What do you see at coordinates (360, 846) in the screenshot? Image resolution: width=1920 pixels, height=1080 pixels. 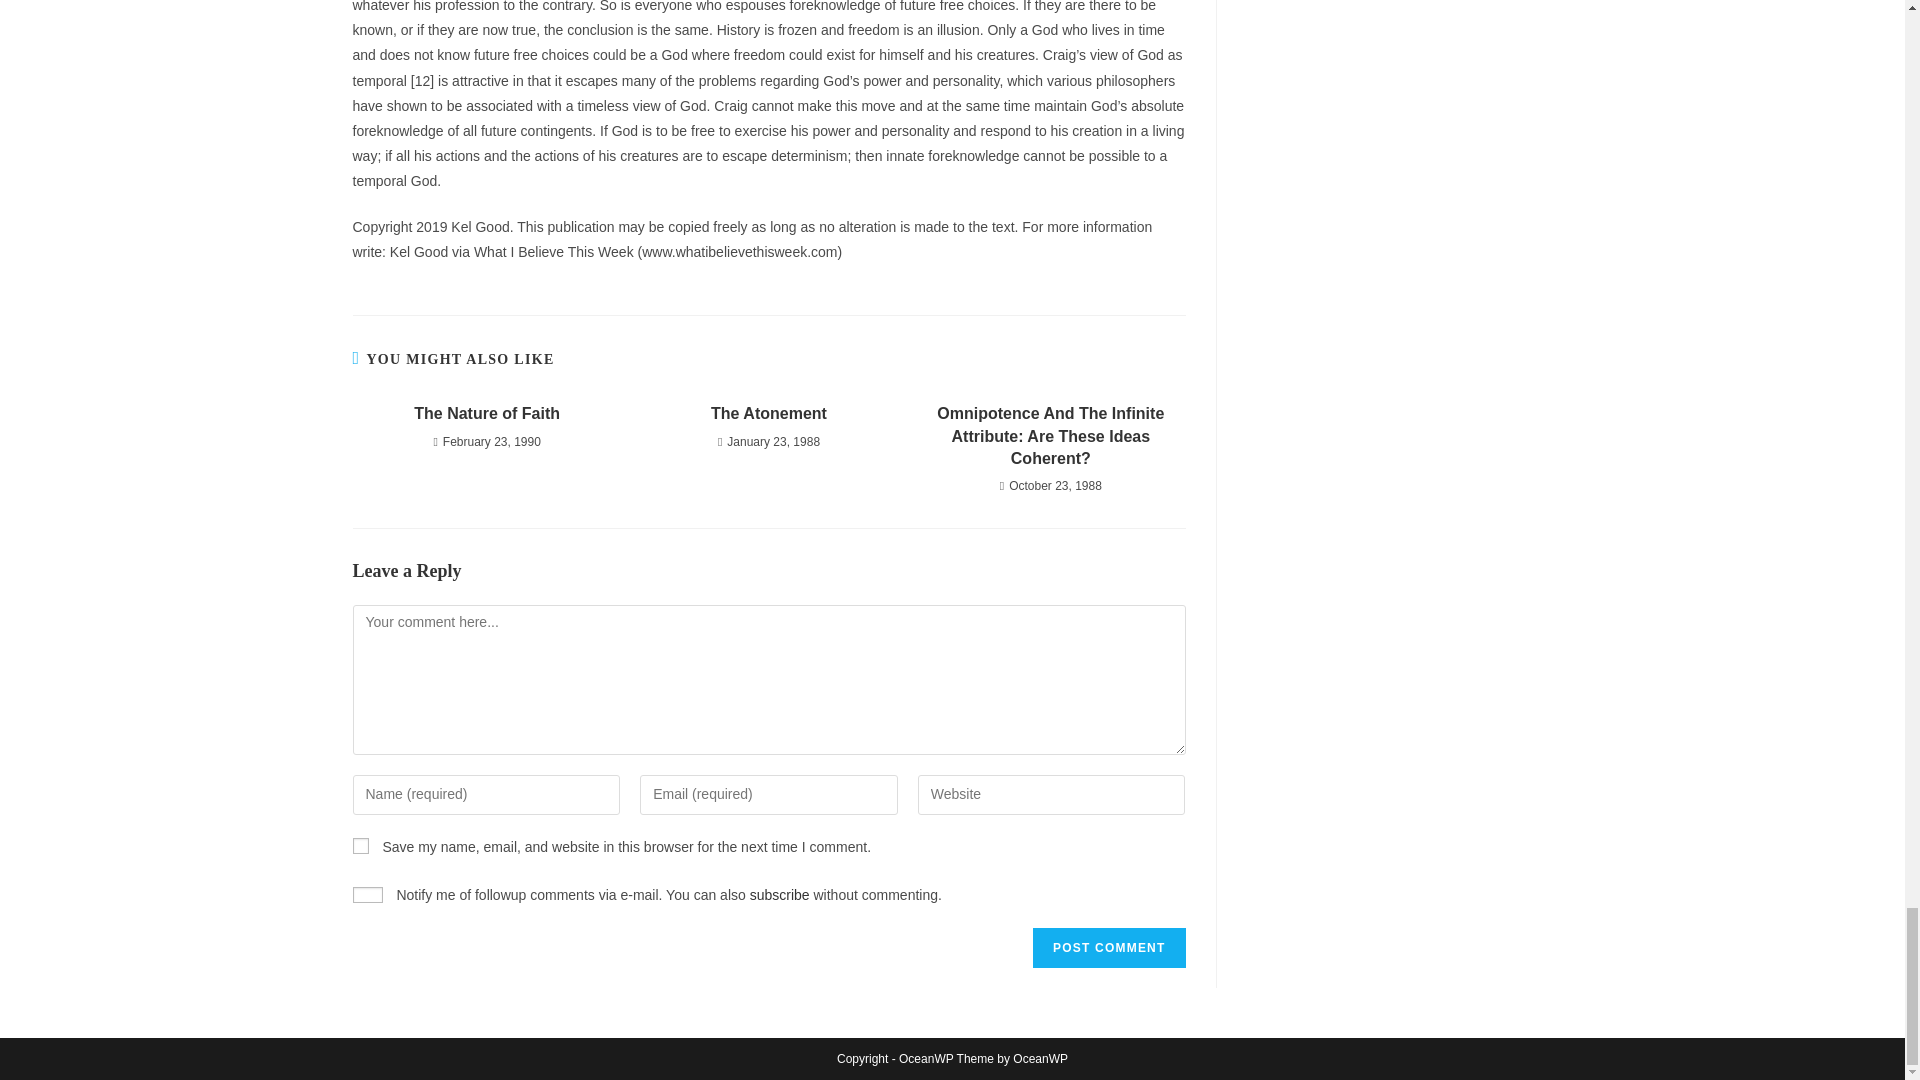 I see `yes` at bounding box center [360, 846].